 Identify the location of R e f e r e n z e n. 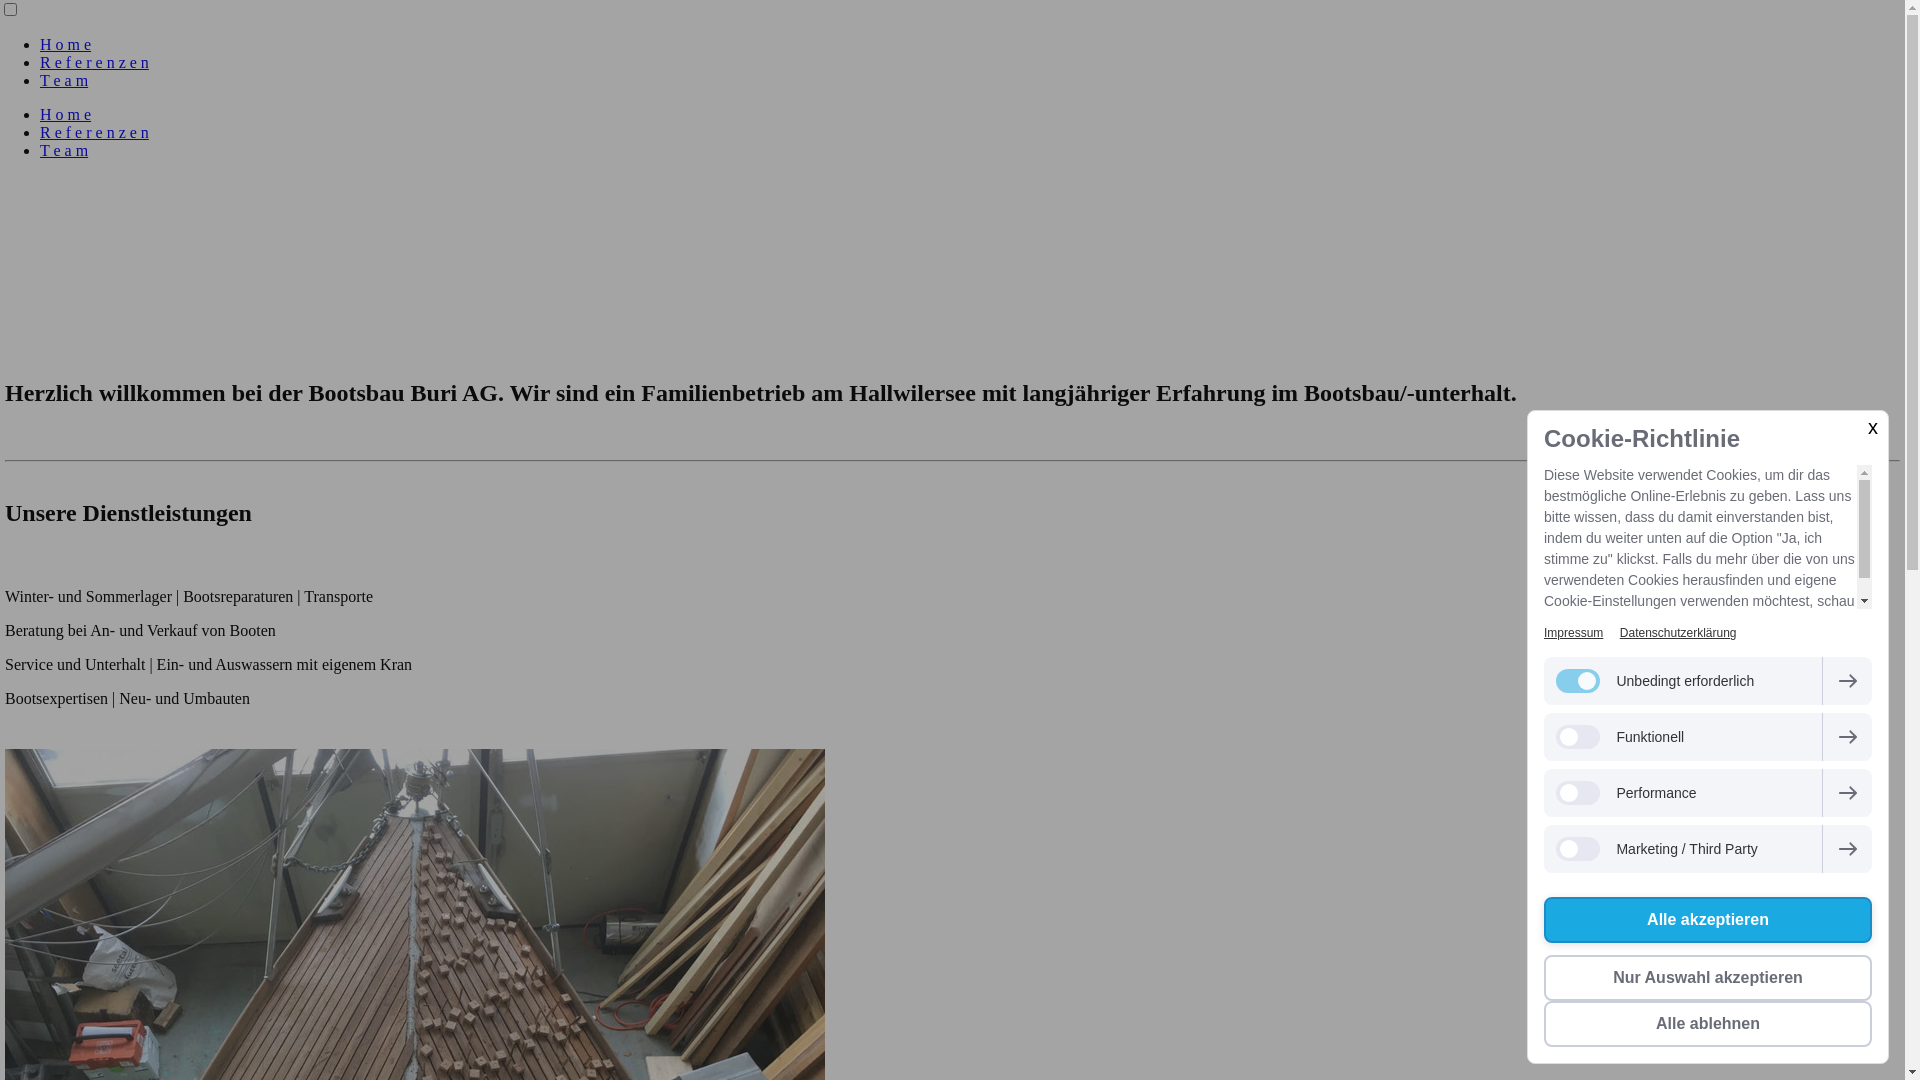
(94, 62).